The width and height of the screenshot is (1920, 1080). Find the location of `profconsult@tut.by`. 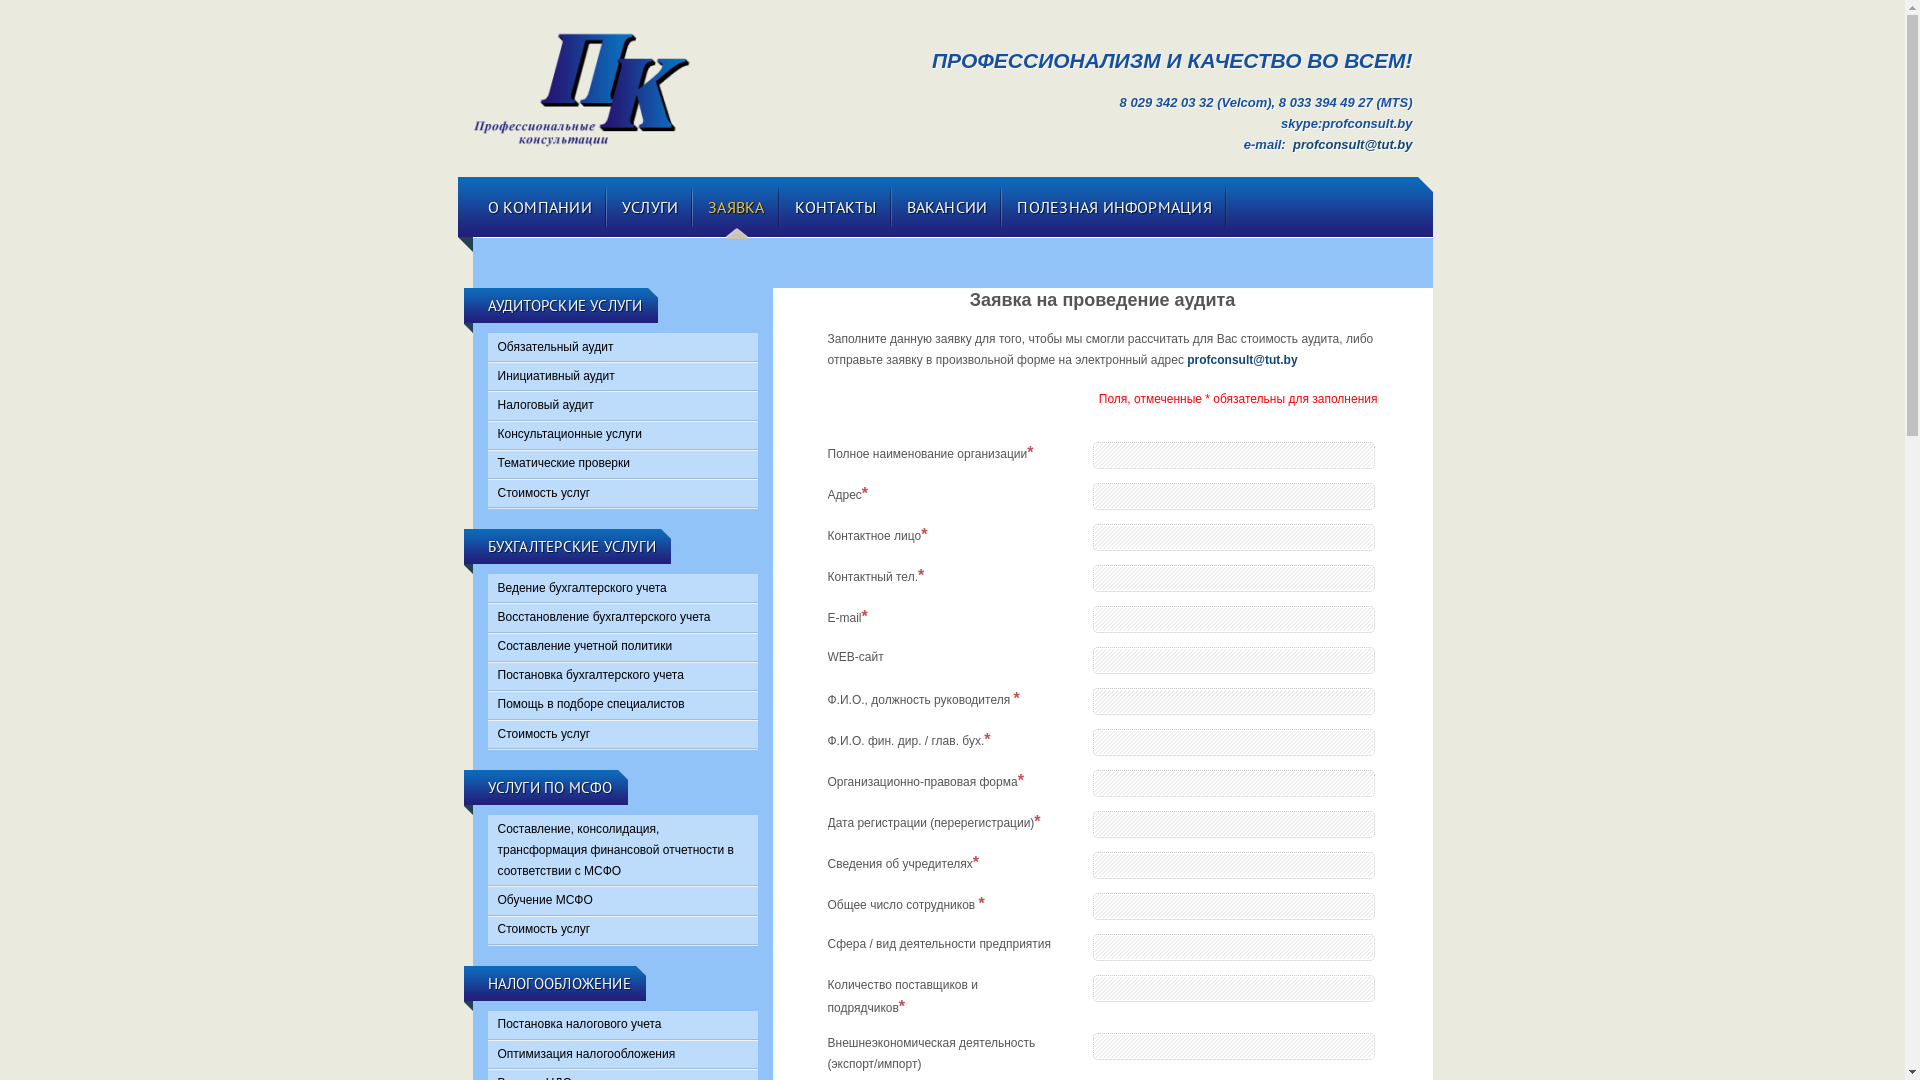

profconsult@tut.by is located at coordinates (1242, 360).